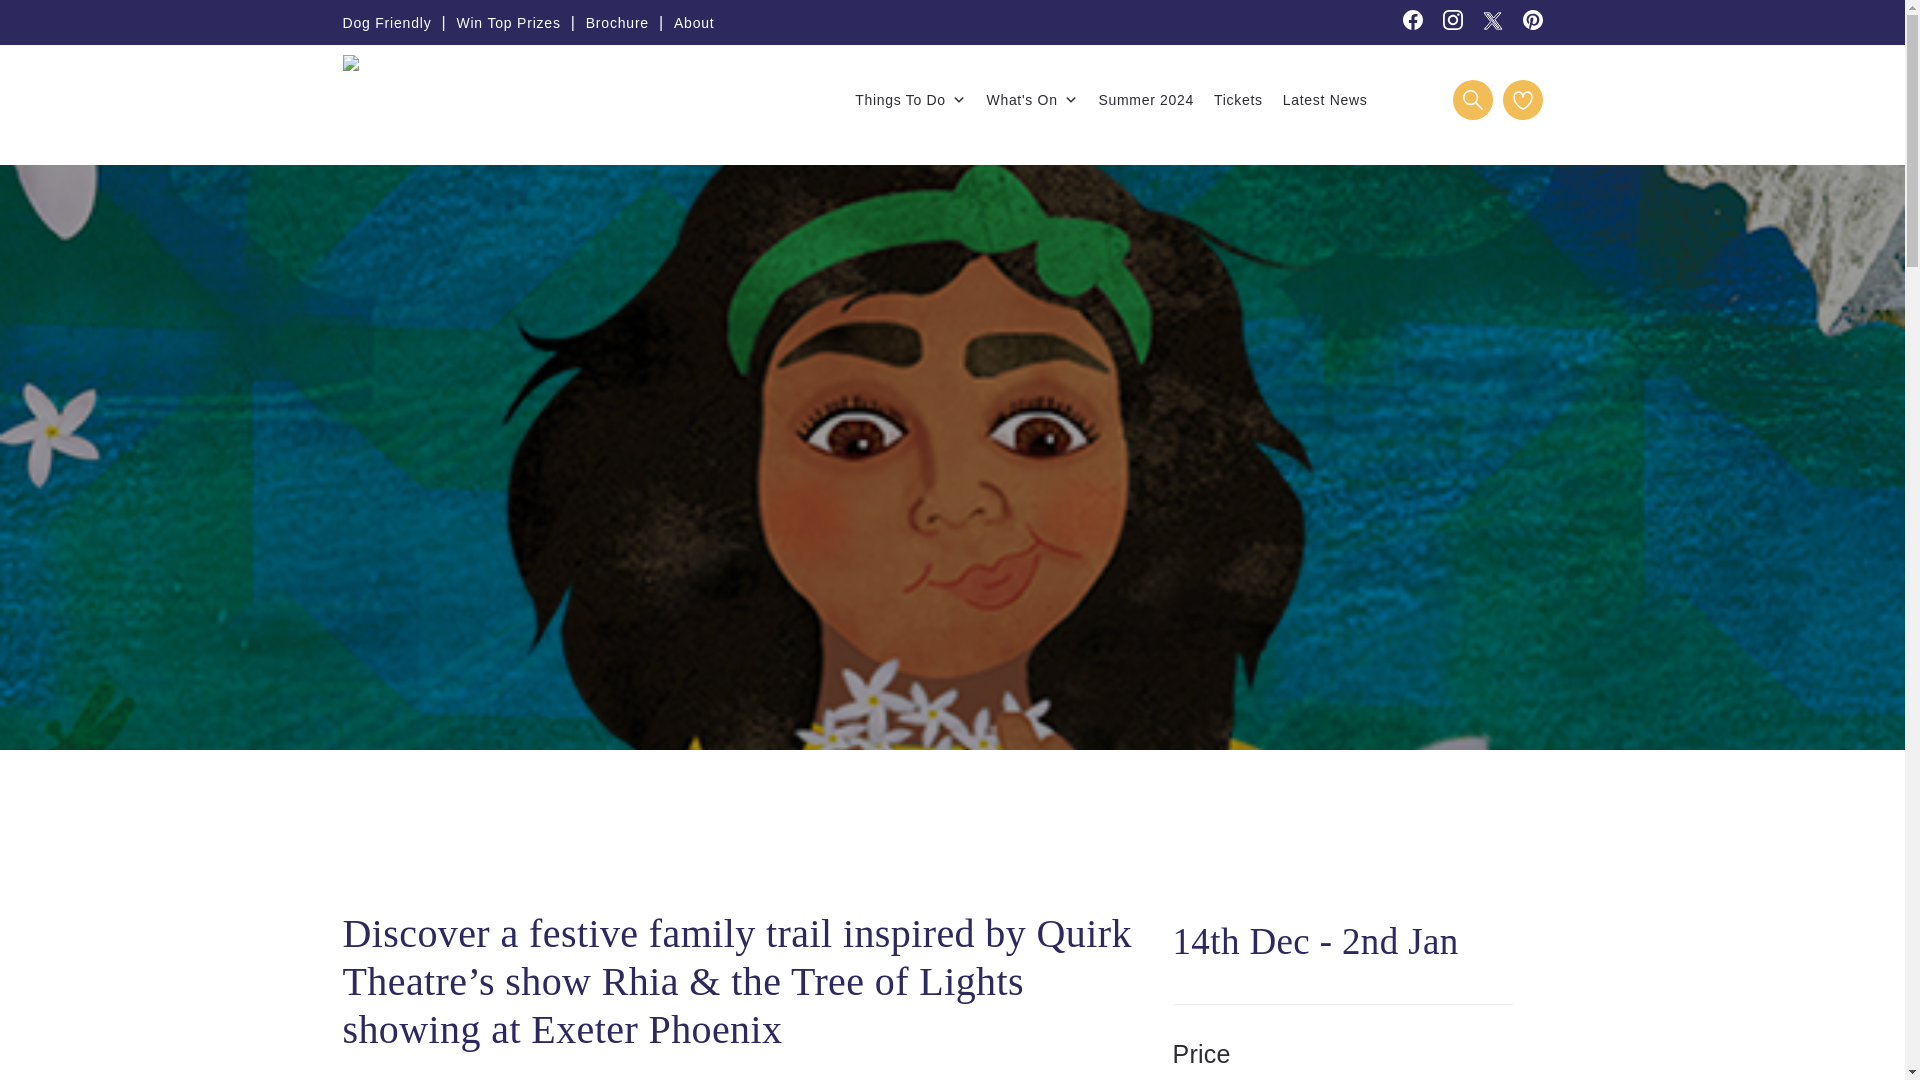  I want to click on Things To Do, so click(910, 99).